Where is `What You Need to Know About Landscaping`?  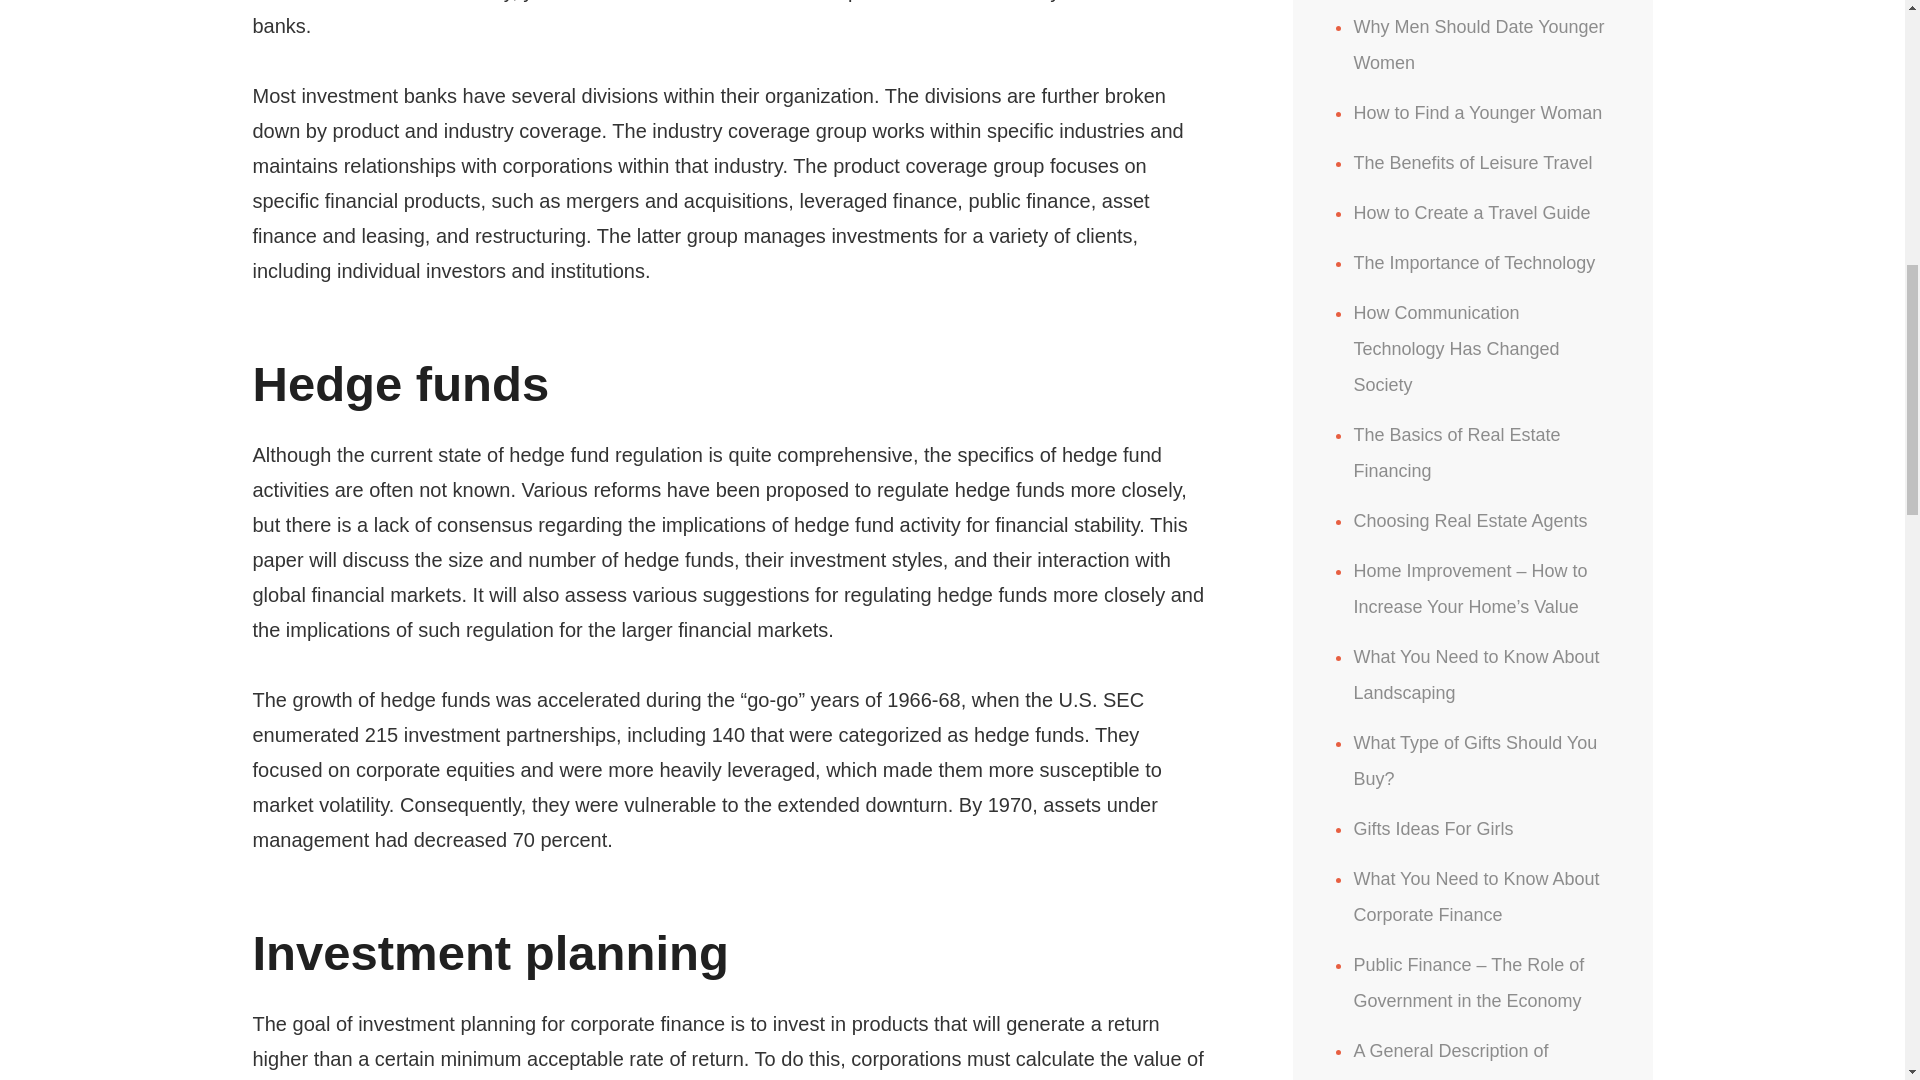
What You Need to Know About Landscaping is located at coordinates (1476, 674).